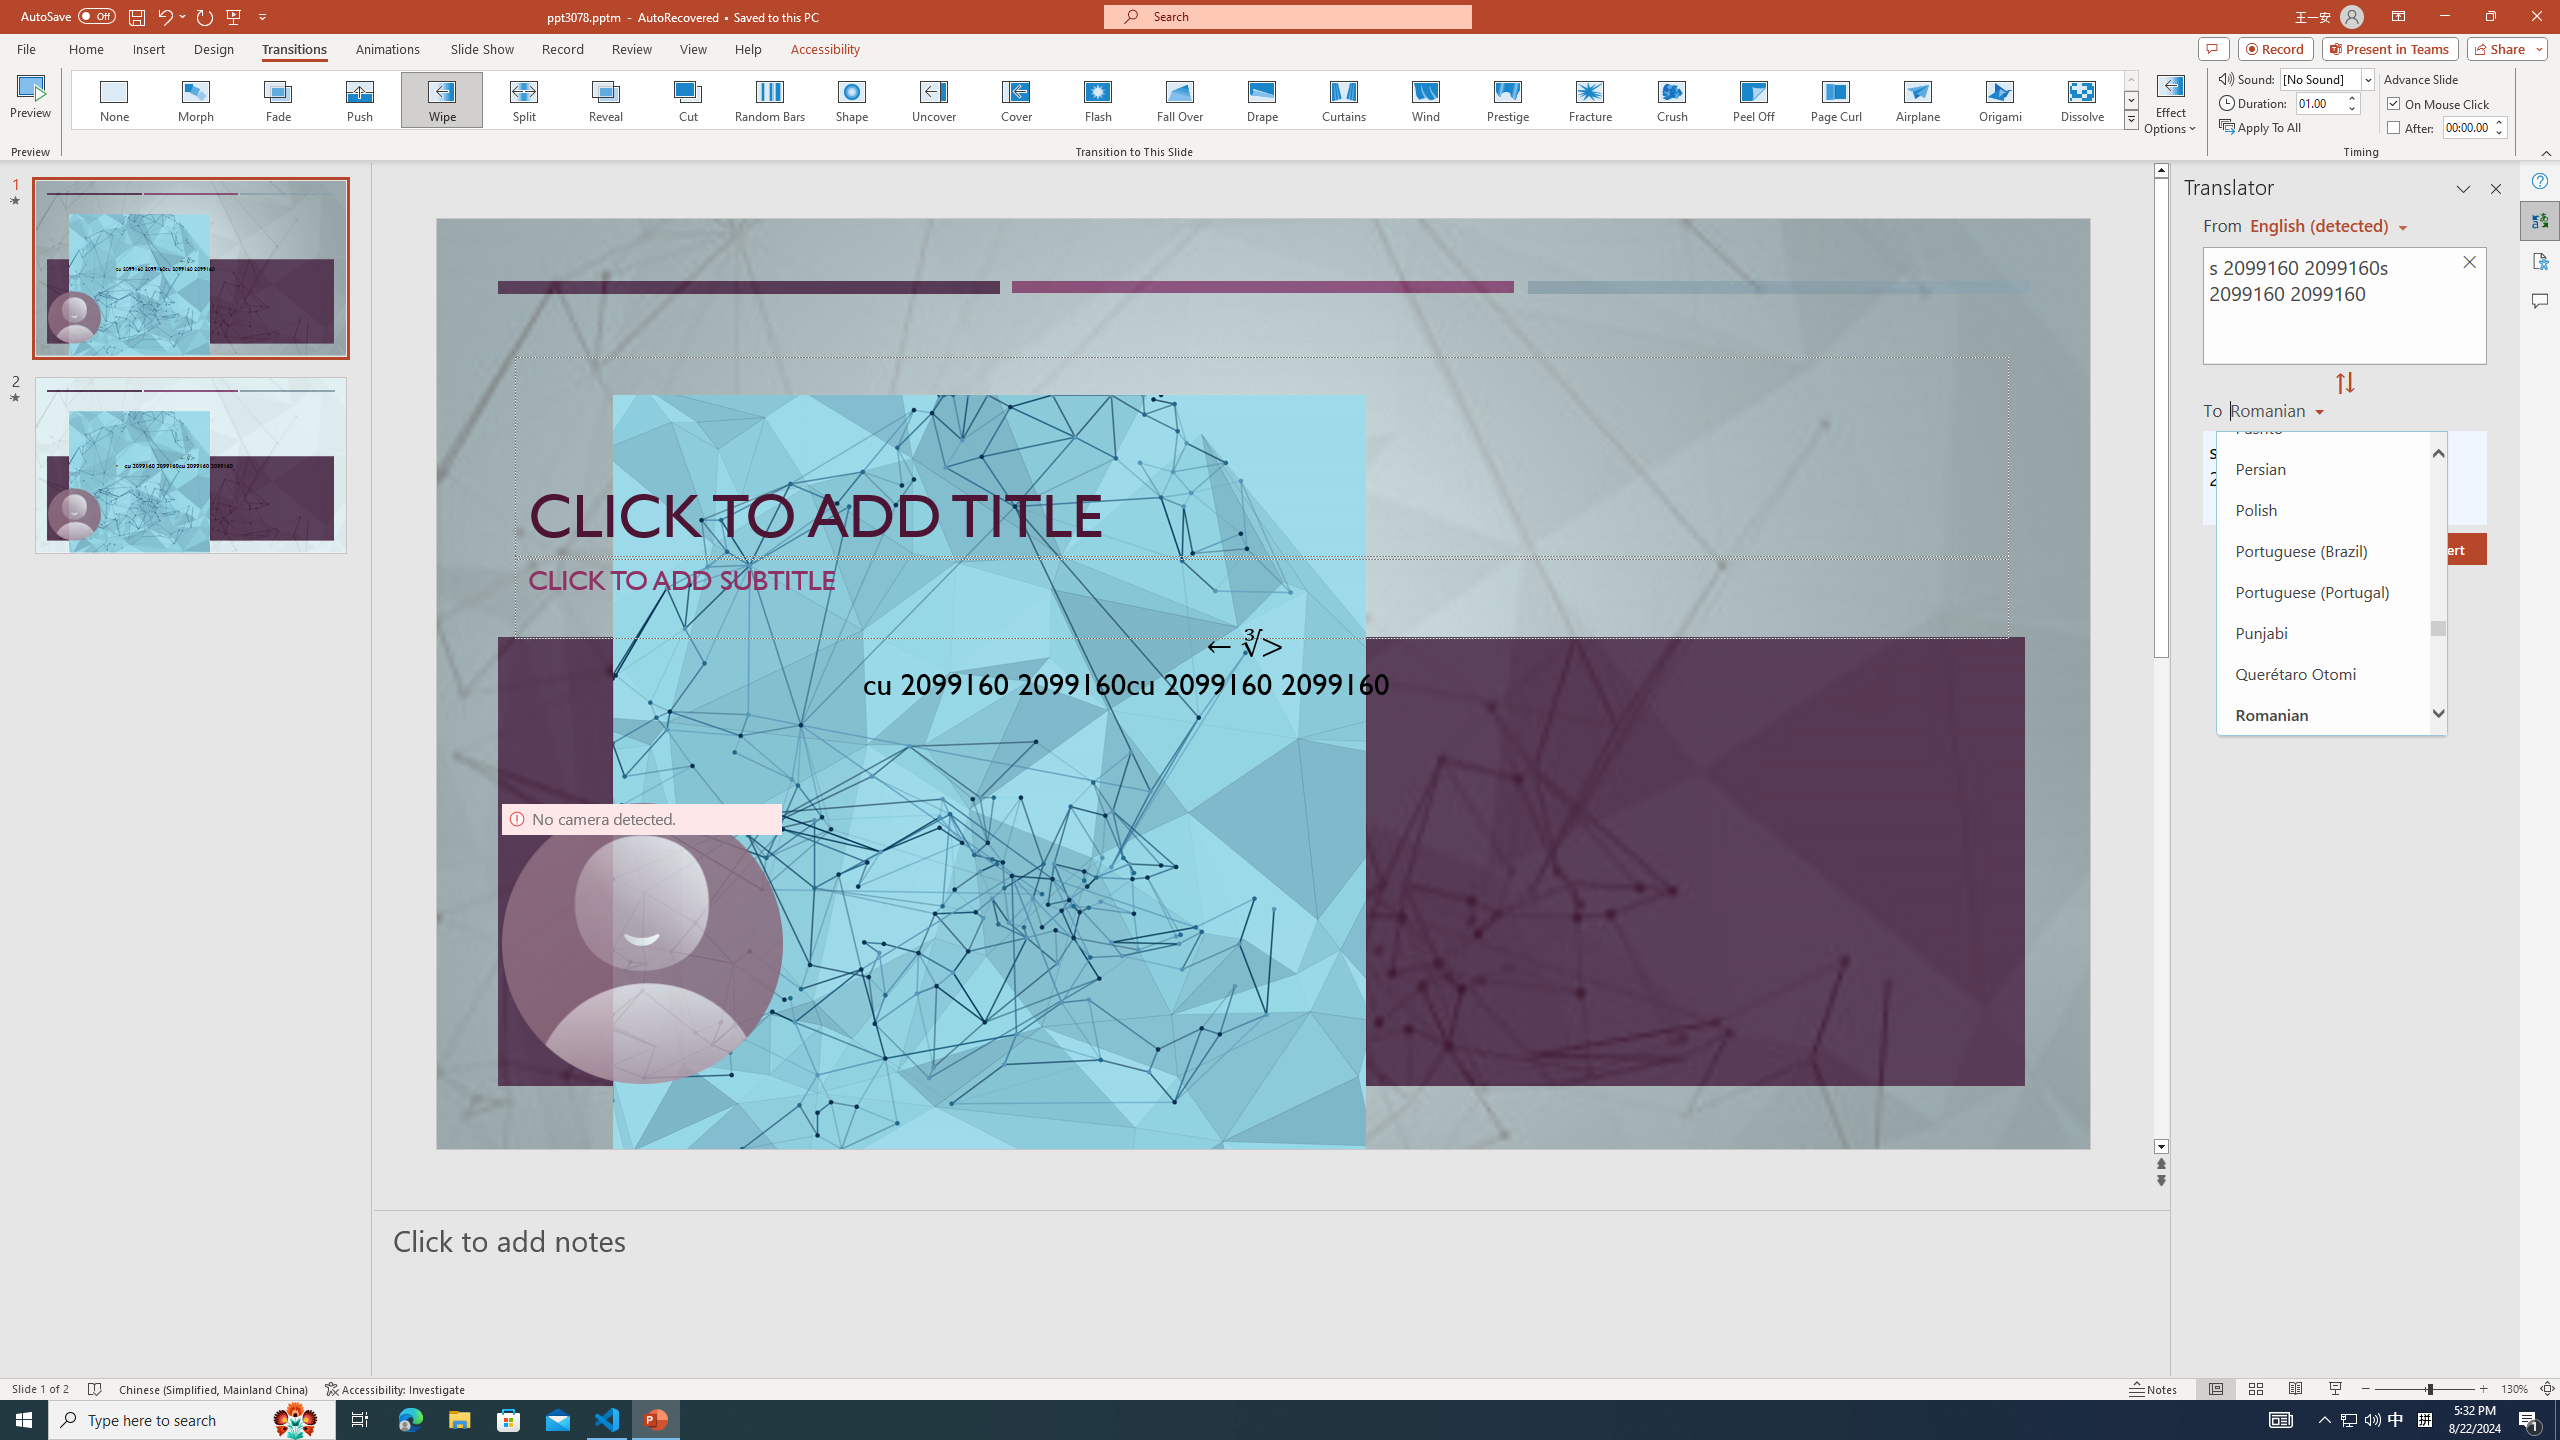  Describe the element at coordinates (1507, 100) in the screenshot. I see `Prestige` at that location.